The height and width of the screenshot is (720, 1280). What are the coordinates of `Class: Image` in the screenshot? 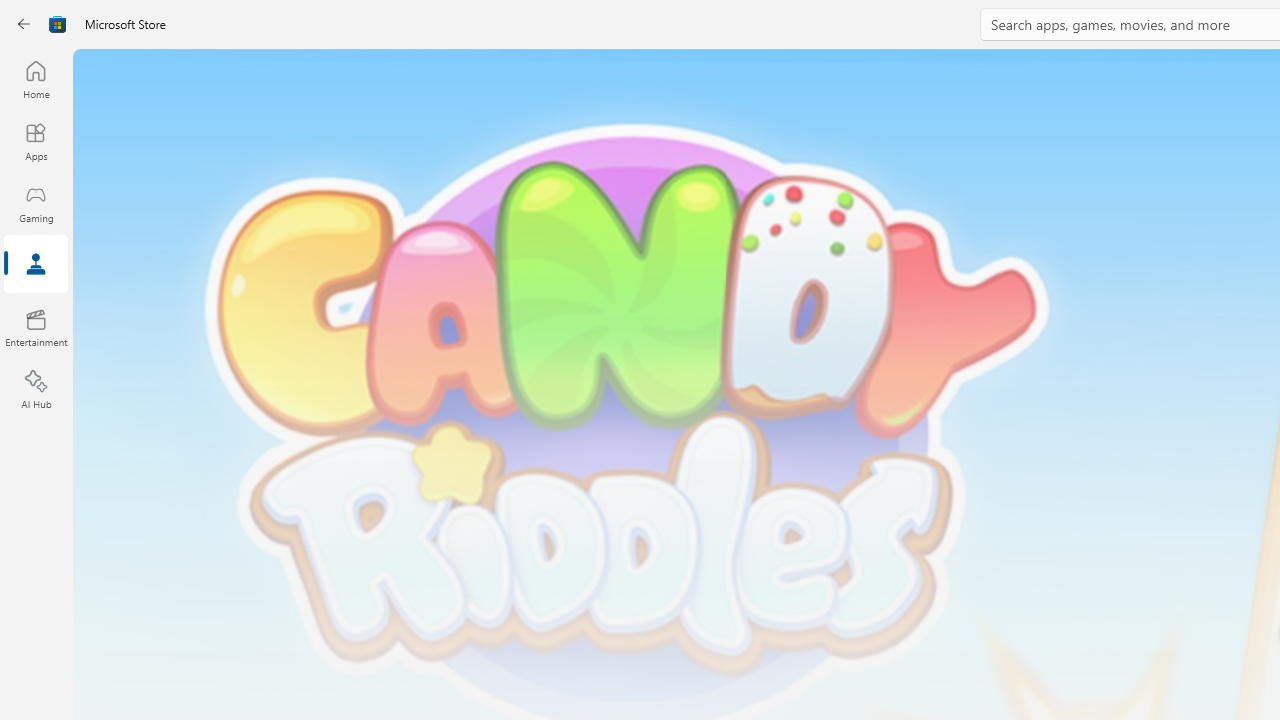 It's located at (58, 24).